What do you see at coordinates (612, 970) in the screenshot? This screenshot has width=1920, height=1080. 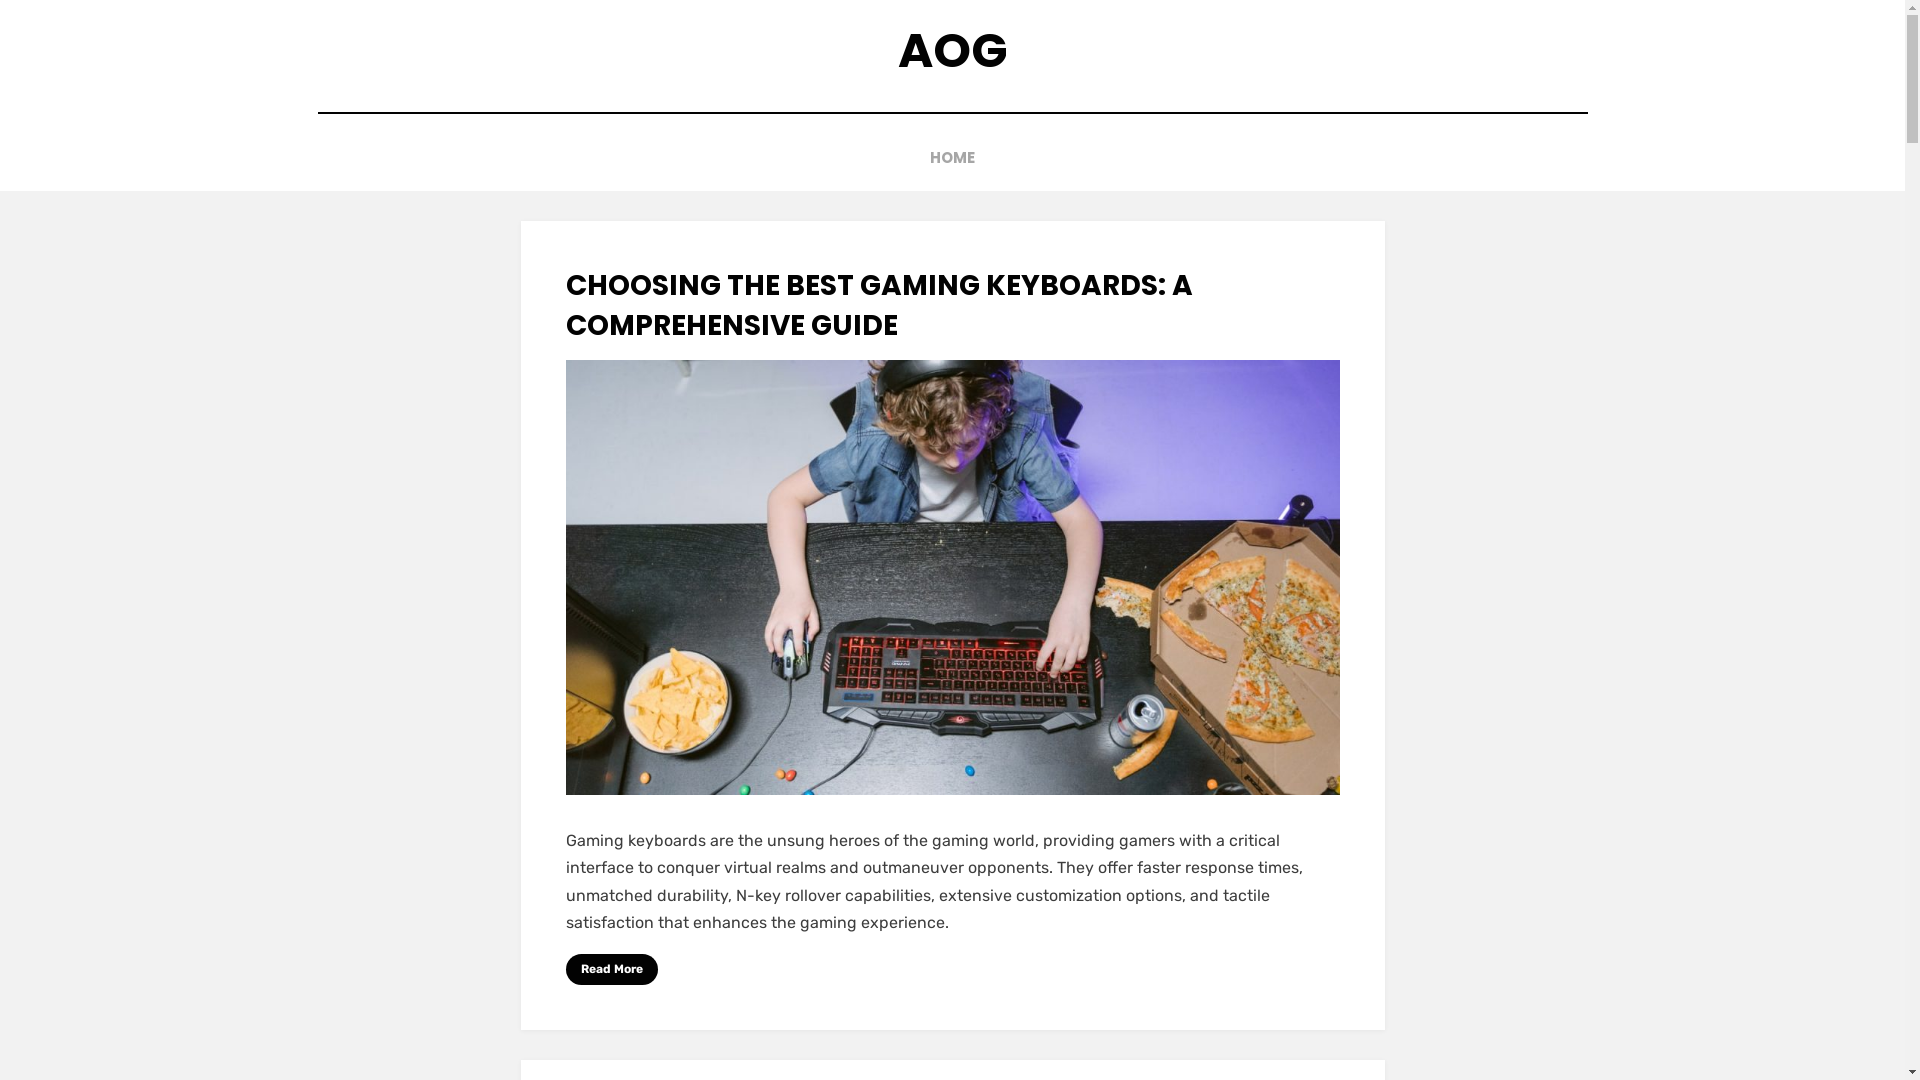 I see `Read More` at bounding box center [612, 970].